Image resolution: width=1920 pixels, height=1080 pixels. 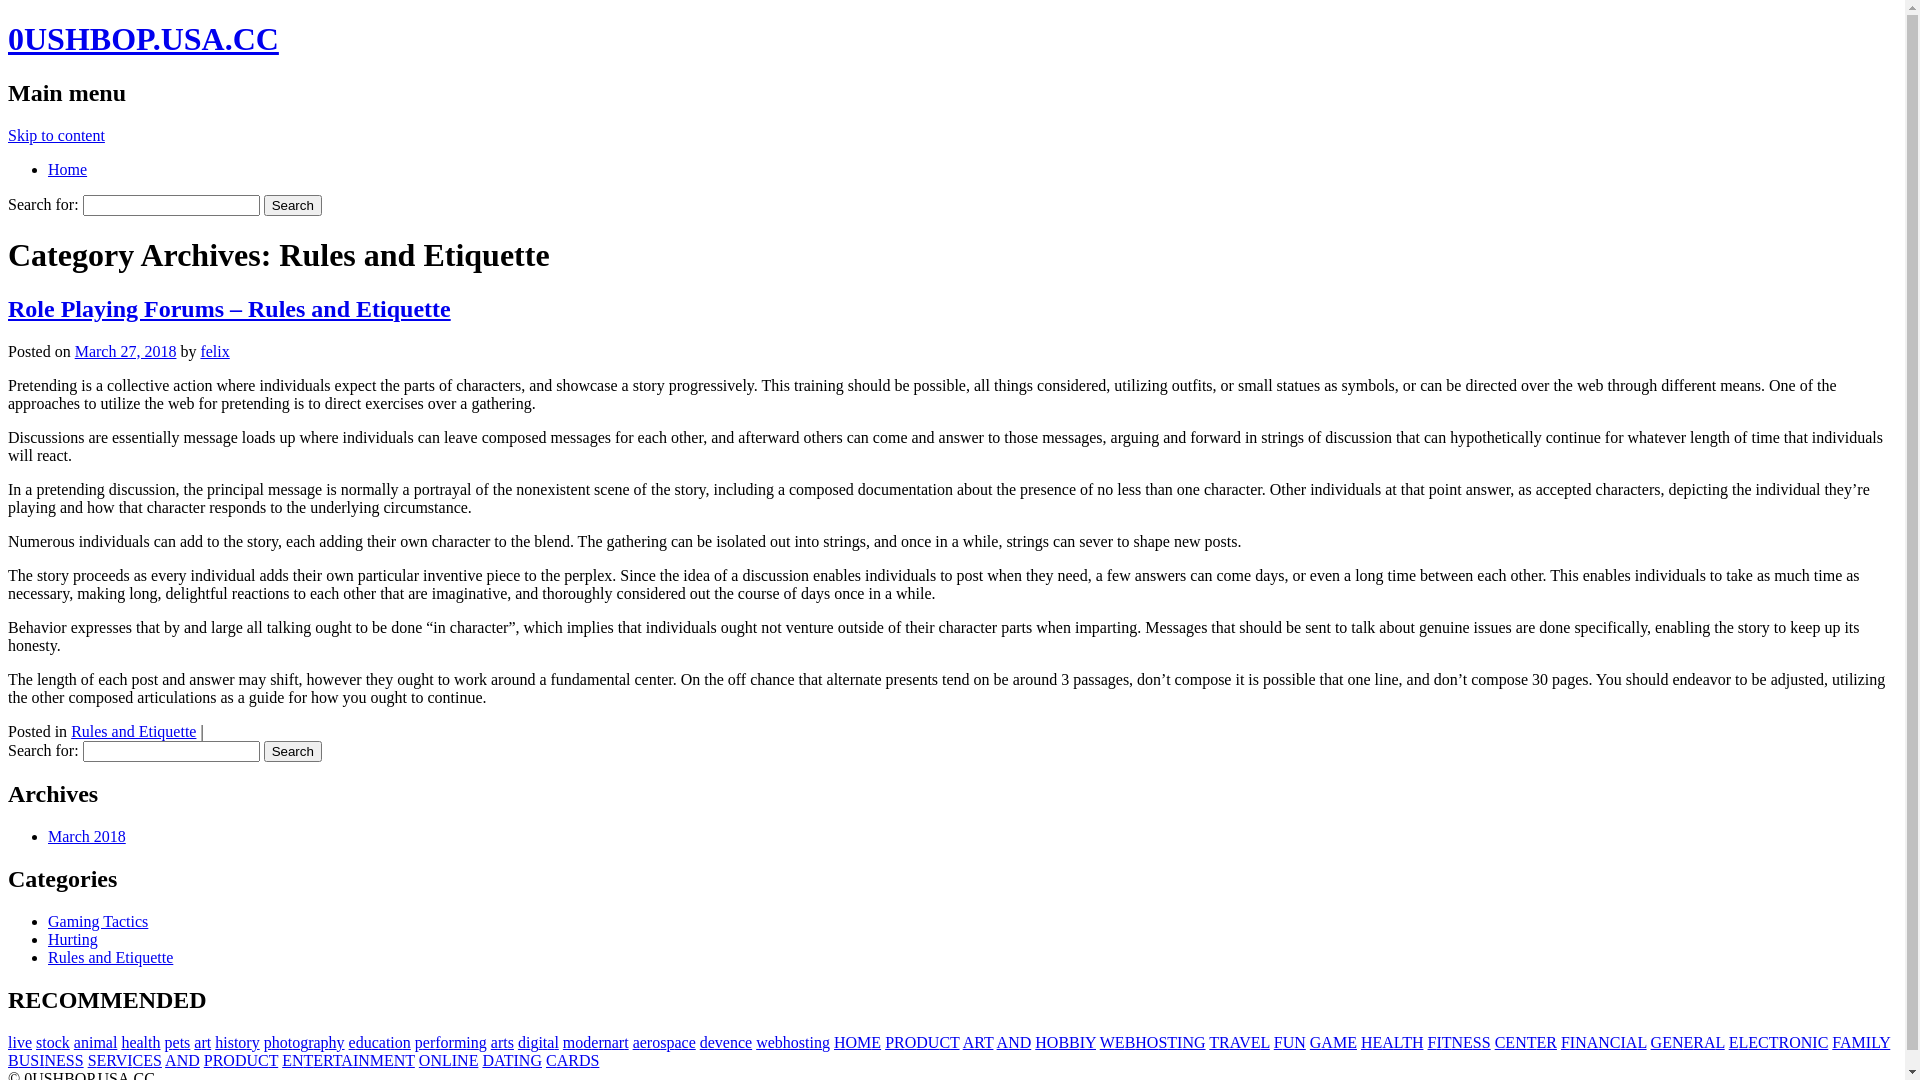 I want to click on o, so click(x=296, y=1042).